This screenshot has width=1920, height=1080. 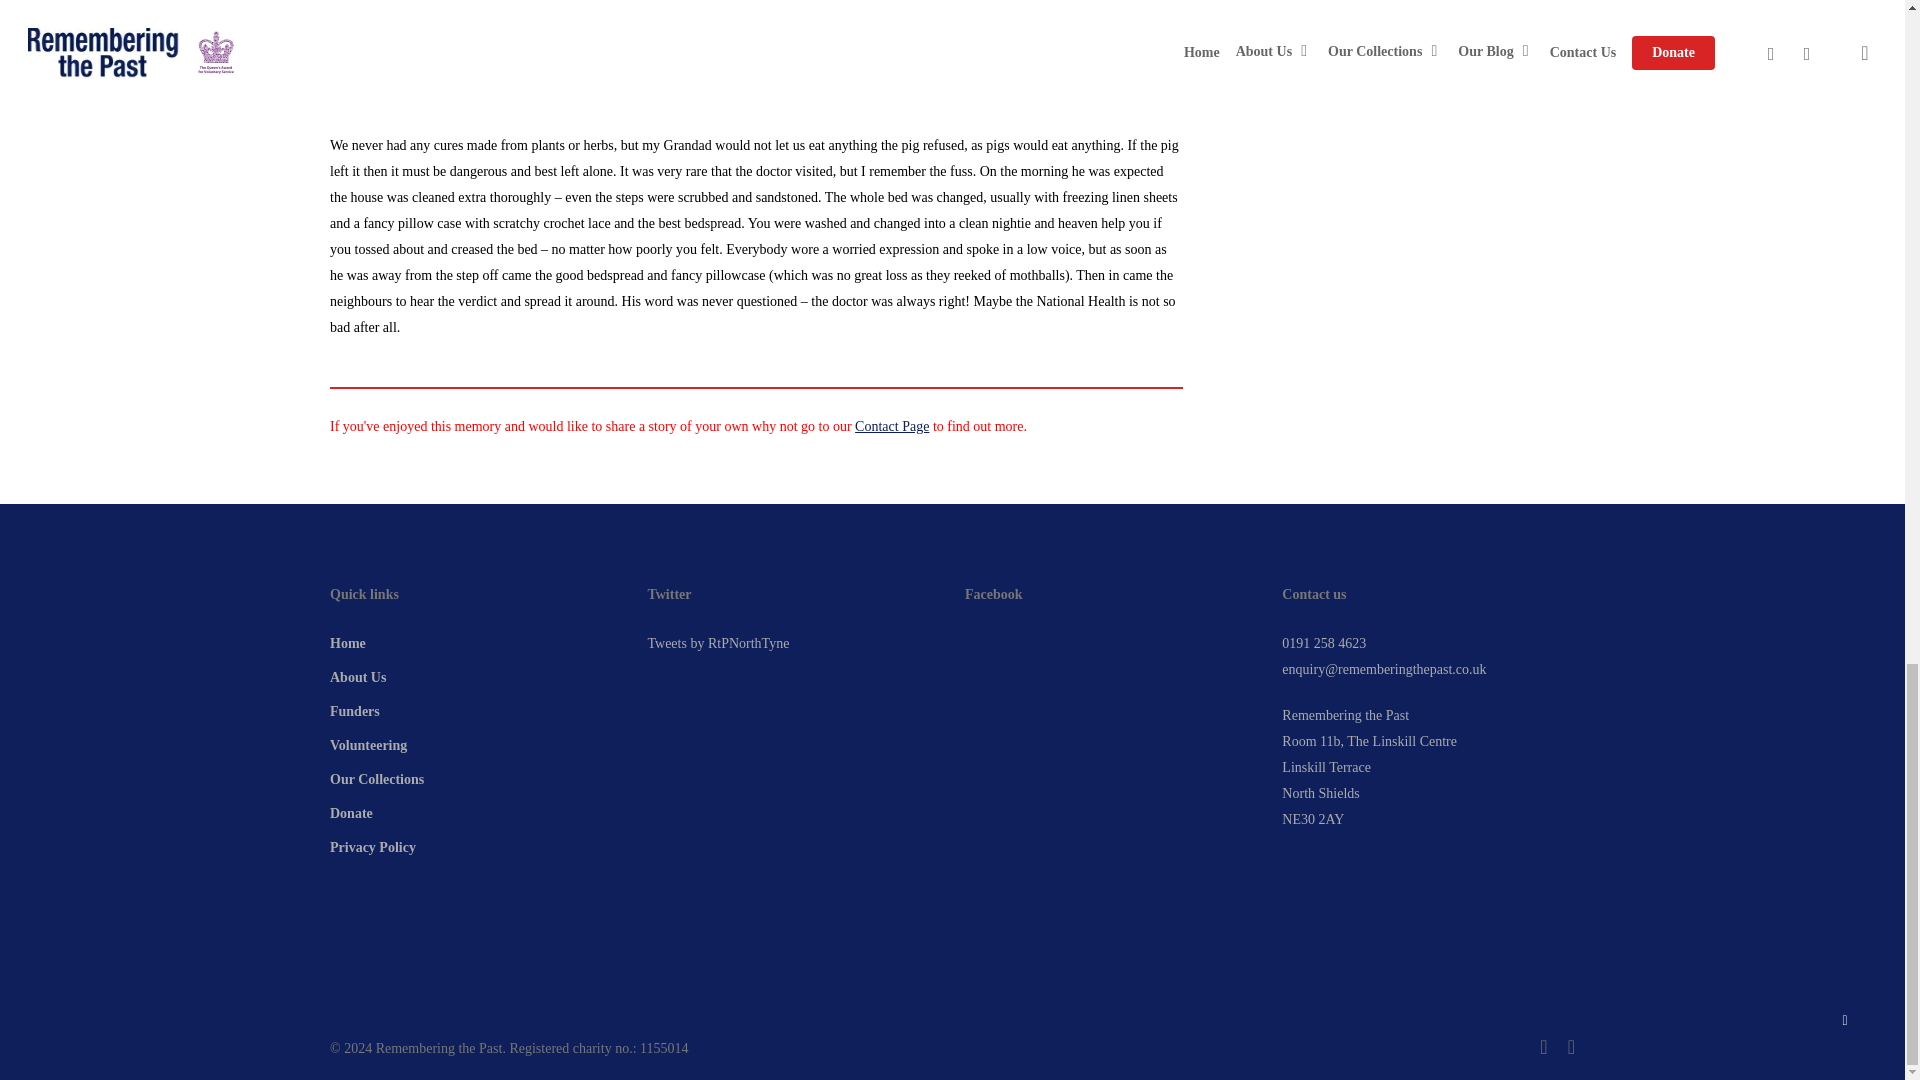 I want to click on Home, so click(x=476, y=643).